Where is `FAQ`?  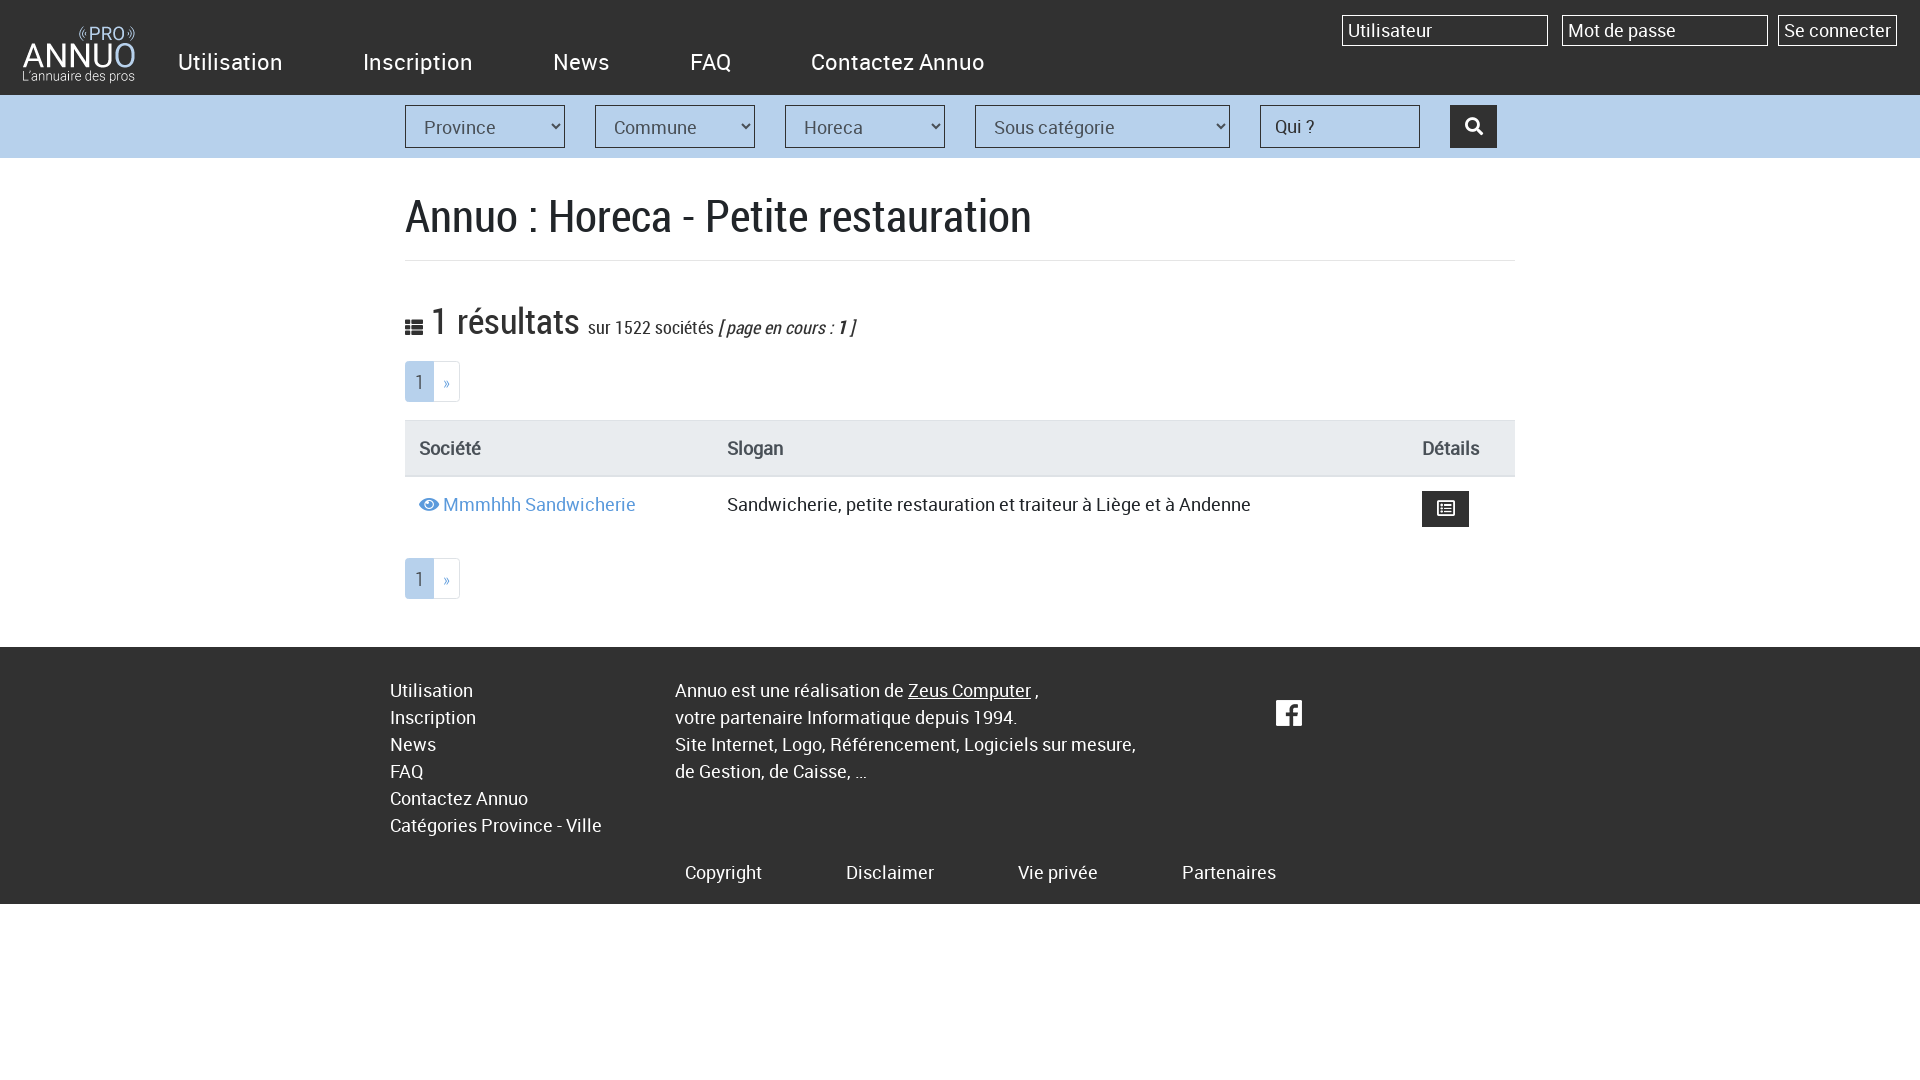
FAQ is located at coordinates (406, 770).